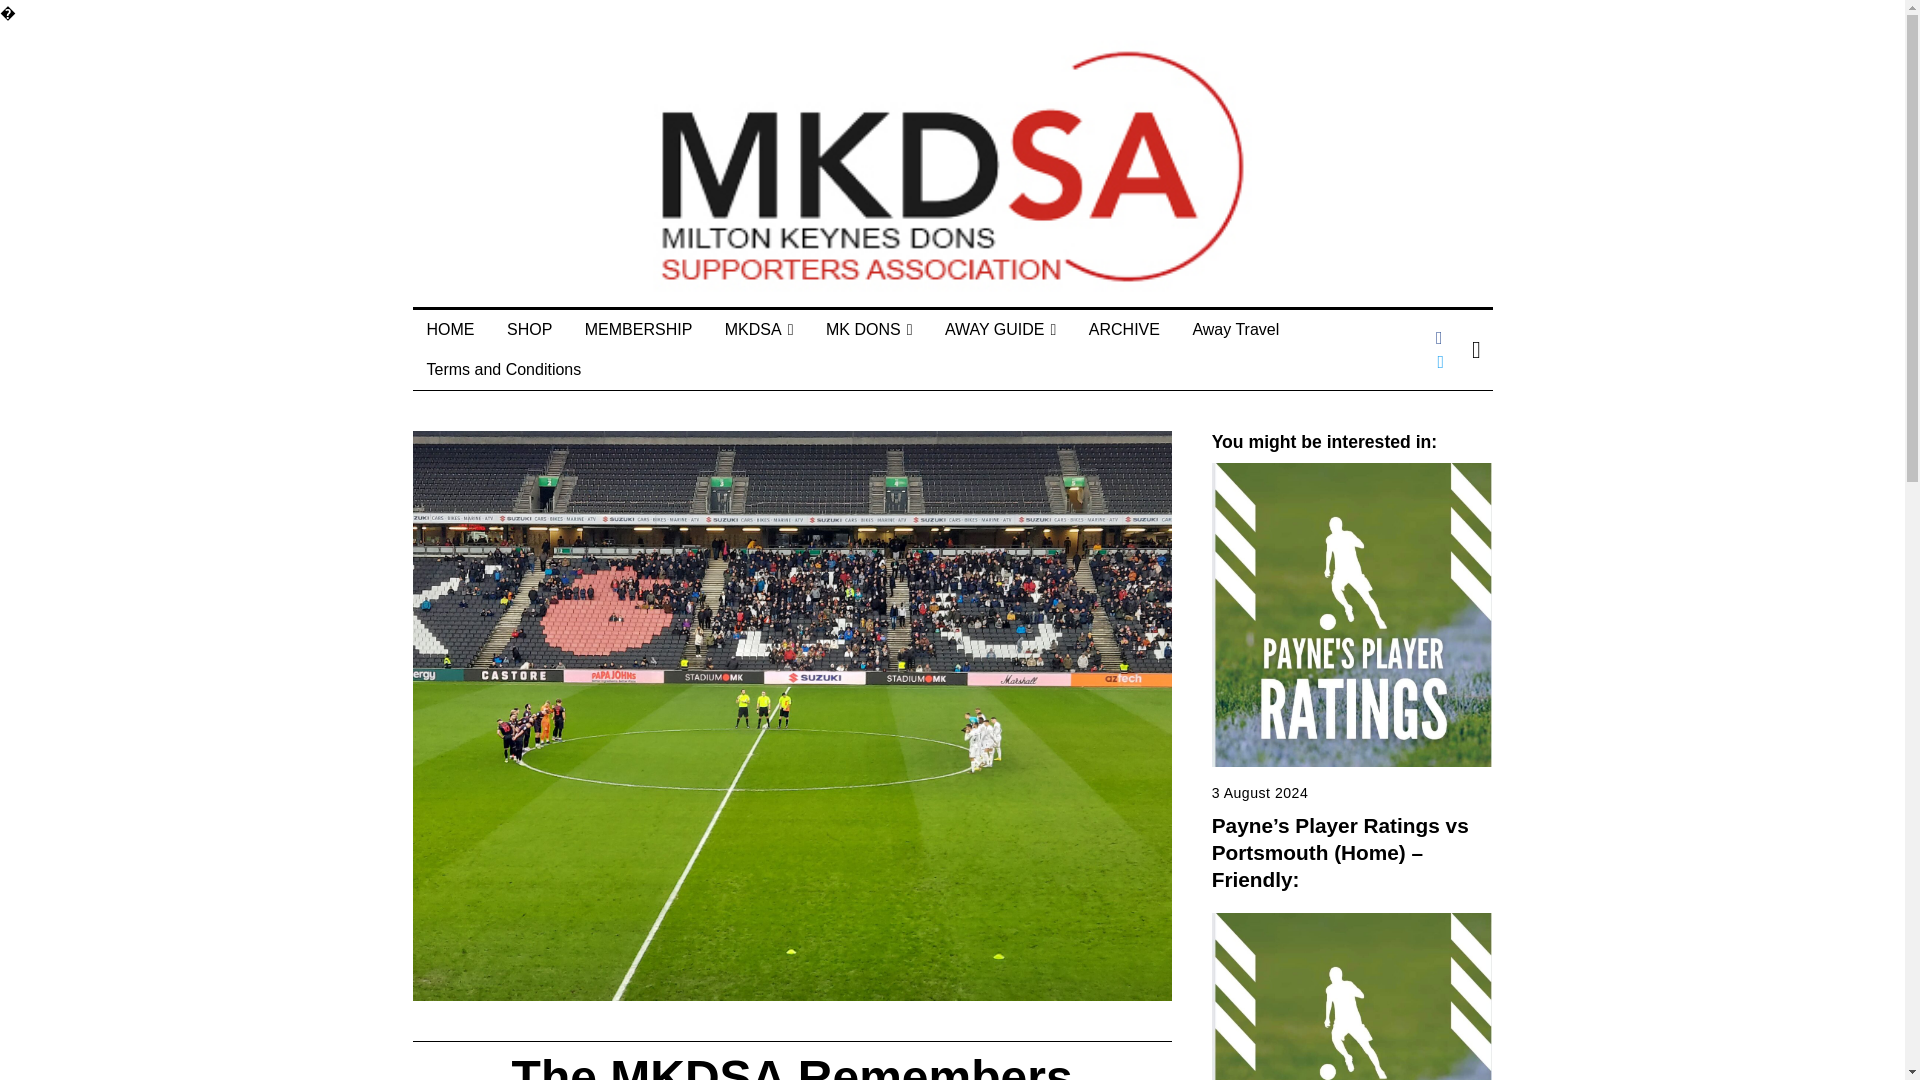 The height and width of the screenshot is (1080, 1920). I want to click on MK DONS, so click(870, 329).